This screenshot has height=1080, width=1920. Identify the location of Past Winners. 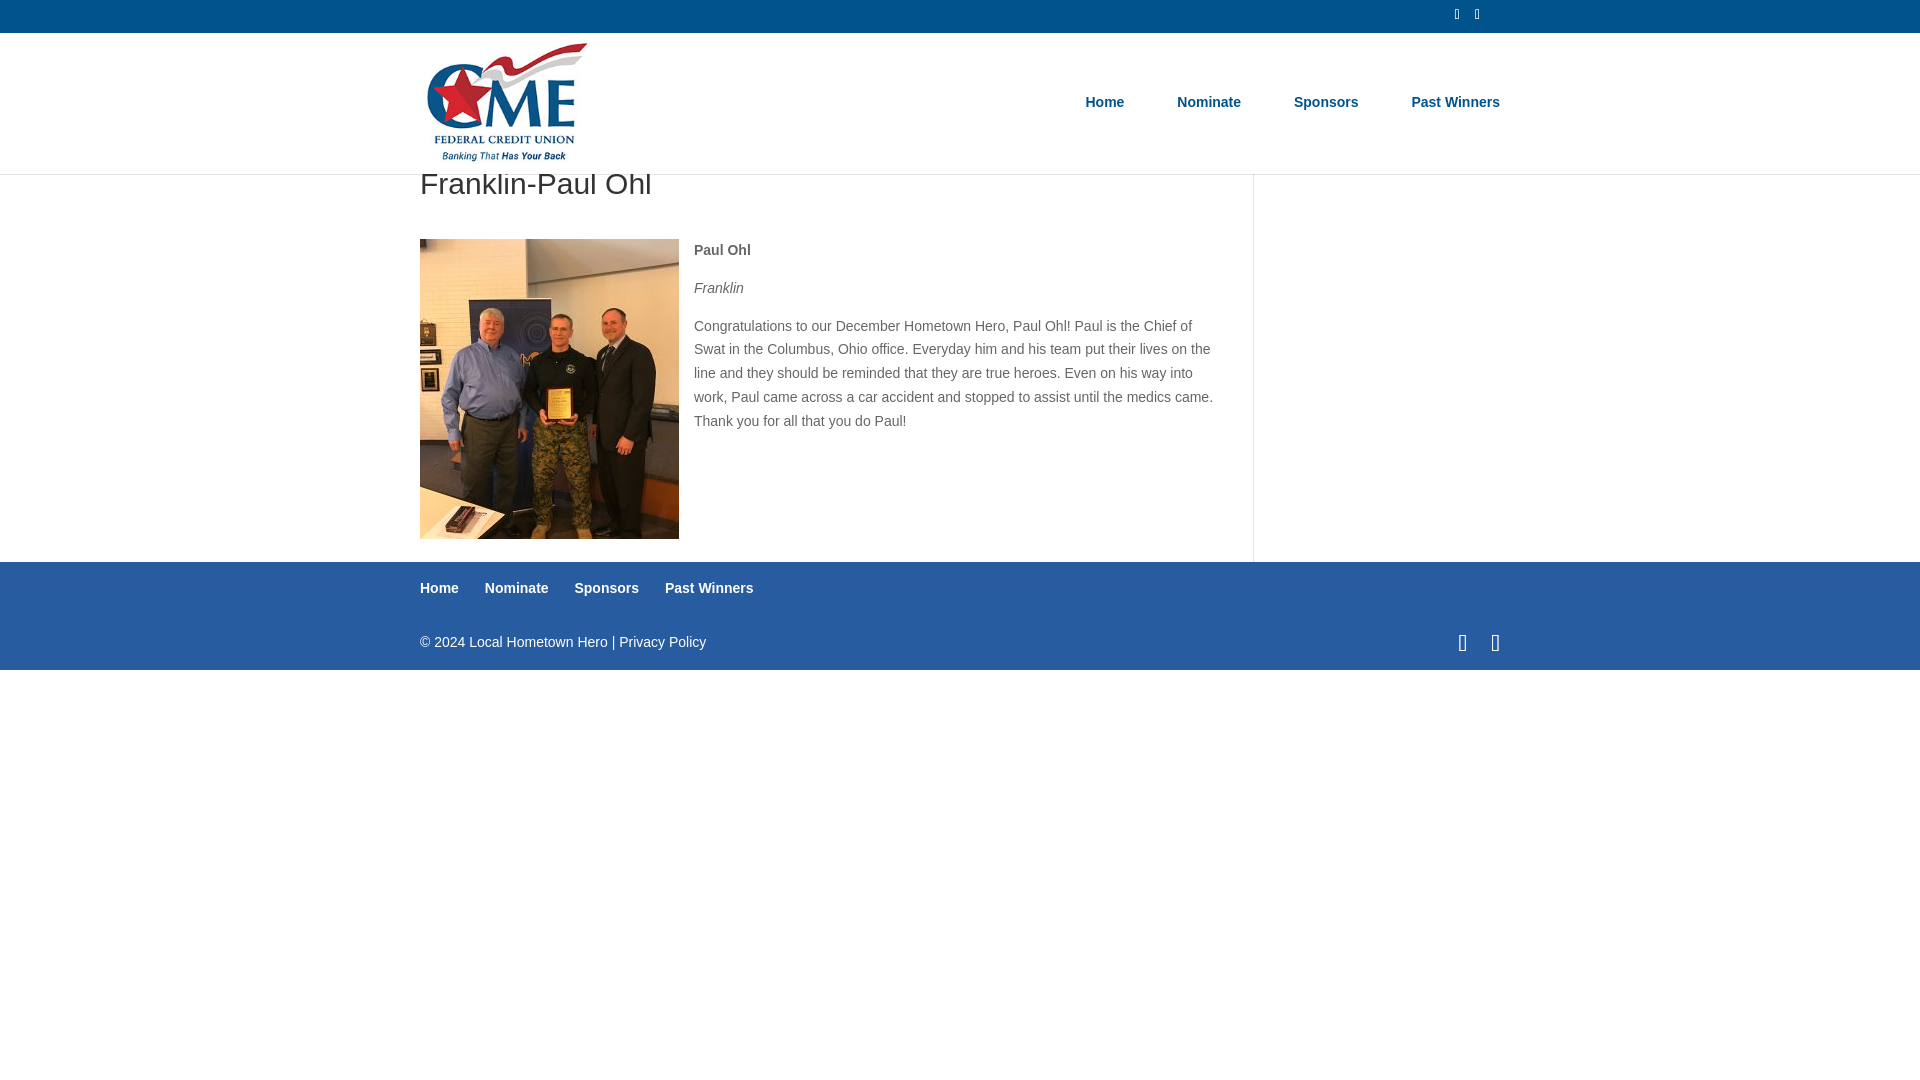
(1455, 134).